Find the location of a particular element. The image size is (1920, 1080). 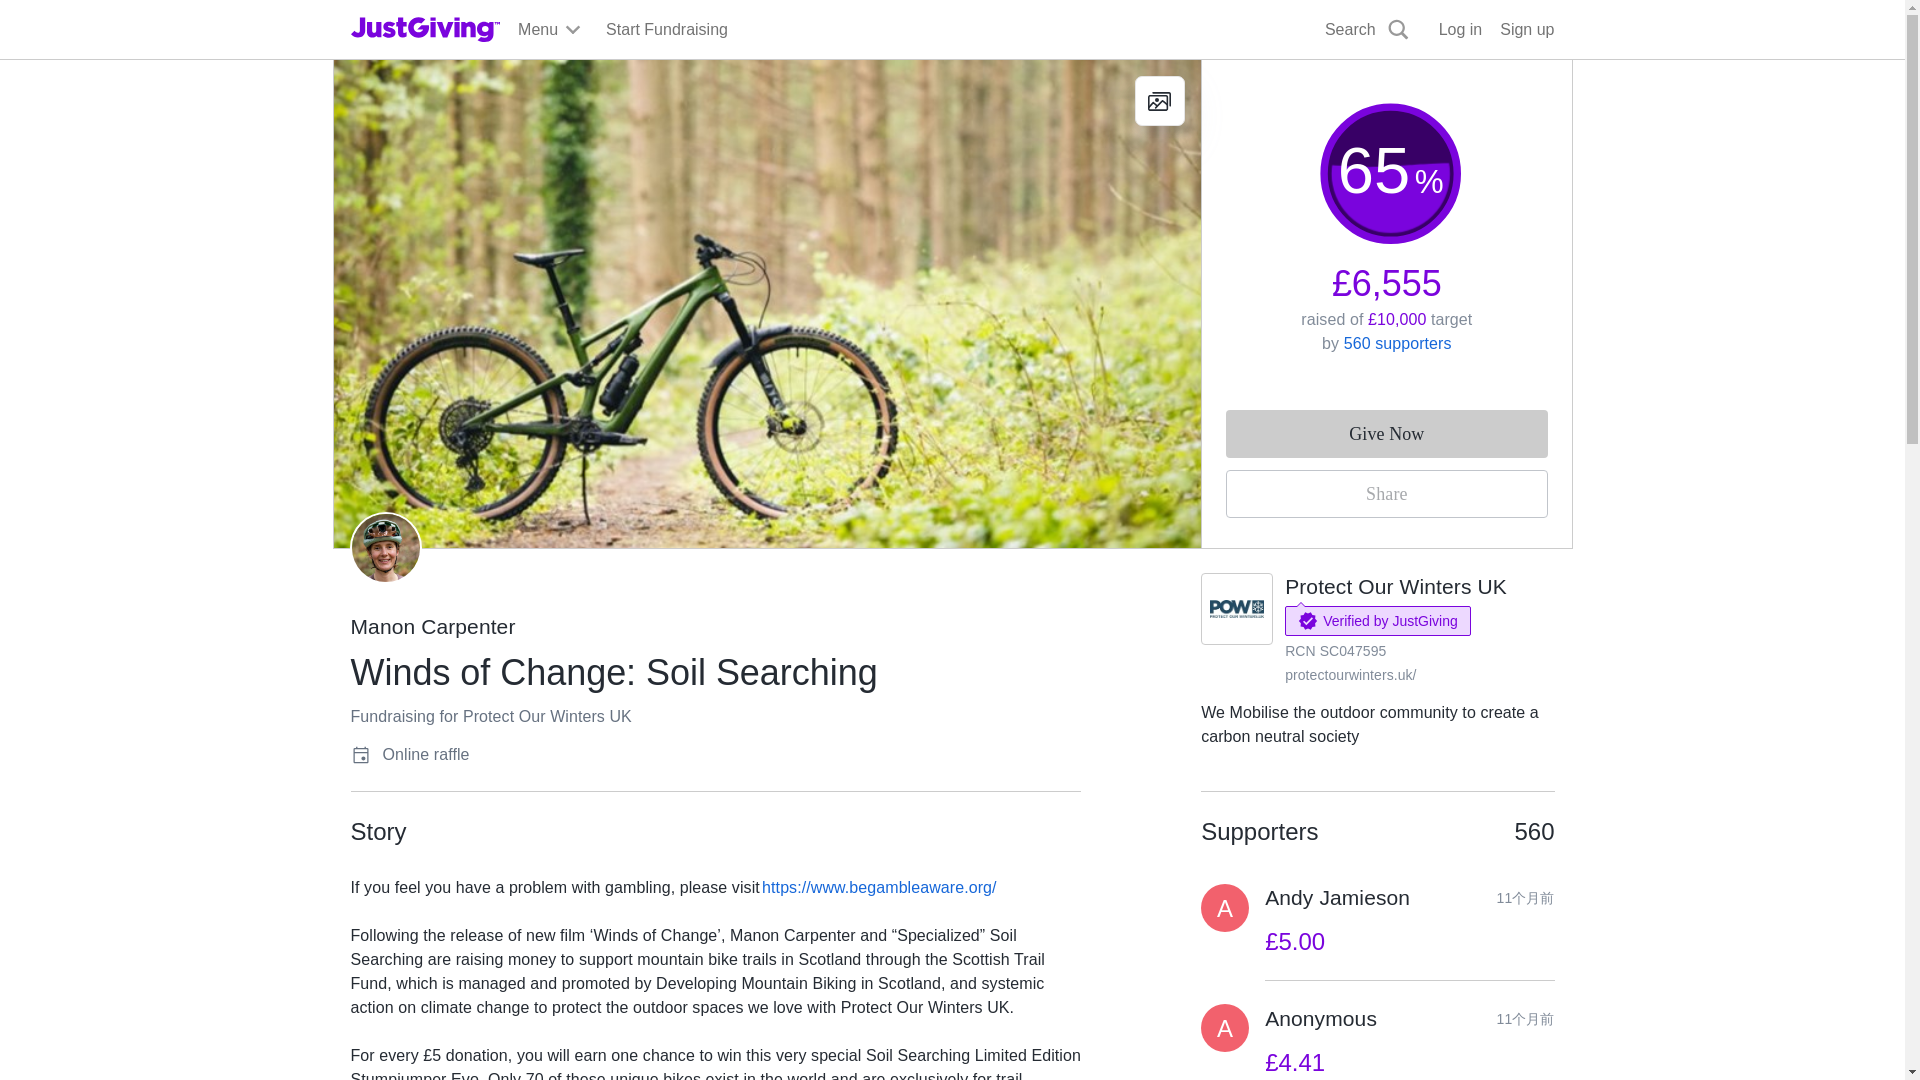

A is located at coordinates (1225, 908).